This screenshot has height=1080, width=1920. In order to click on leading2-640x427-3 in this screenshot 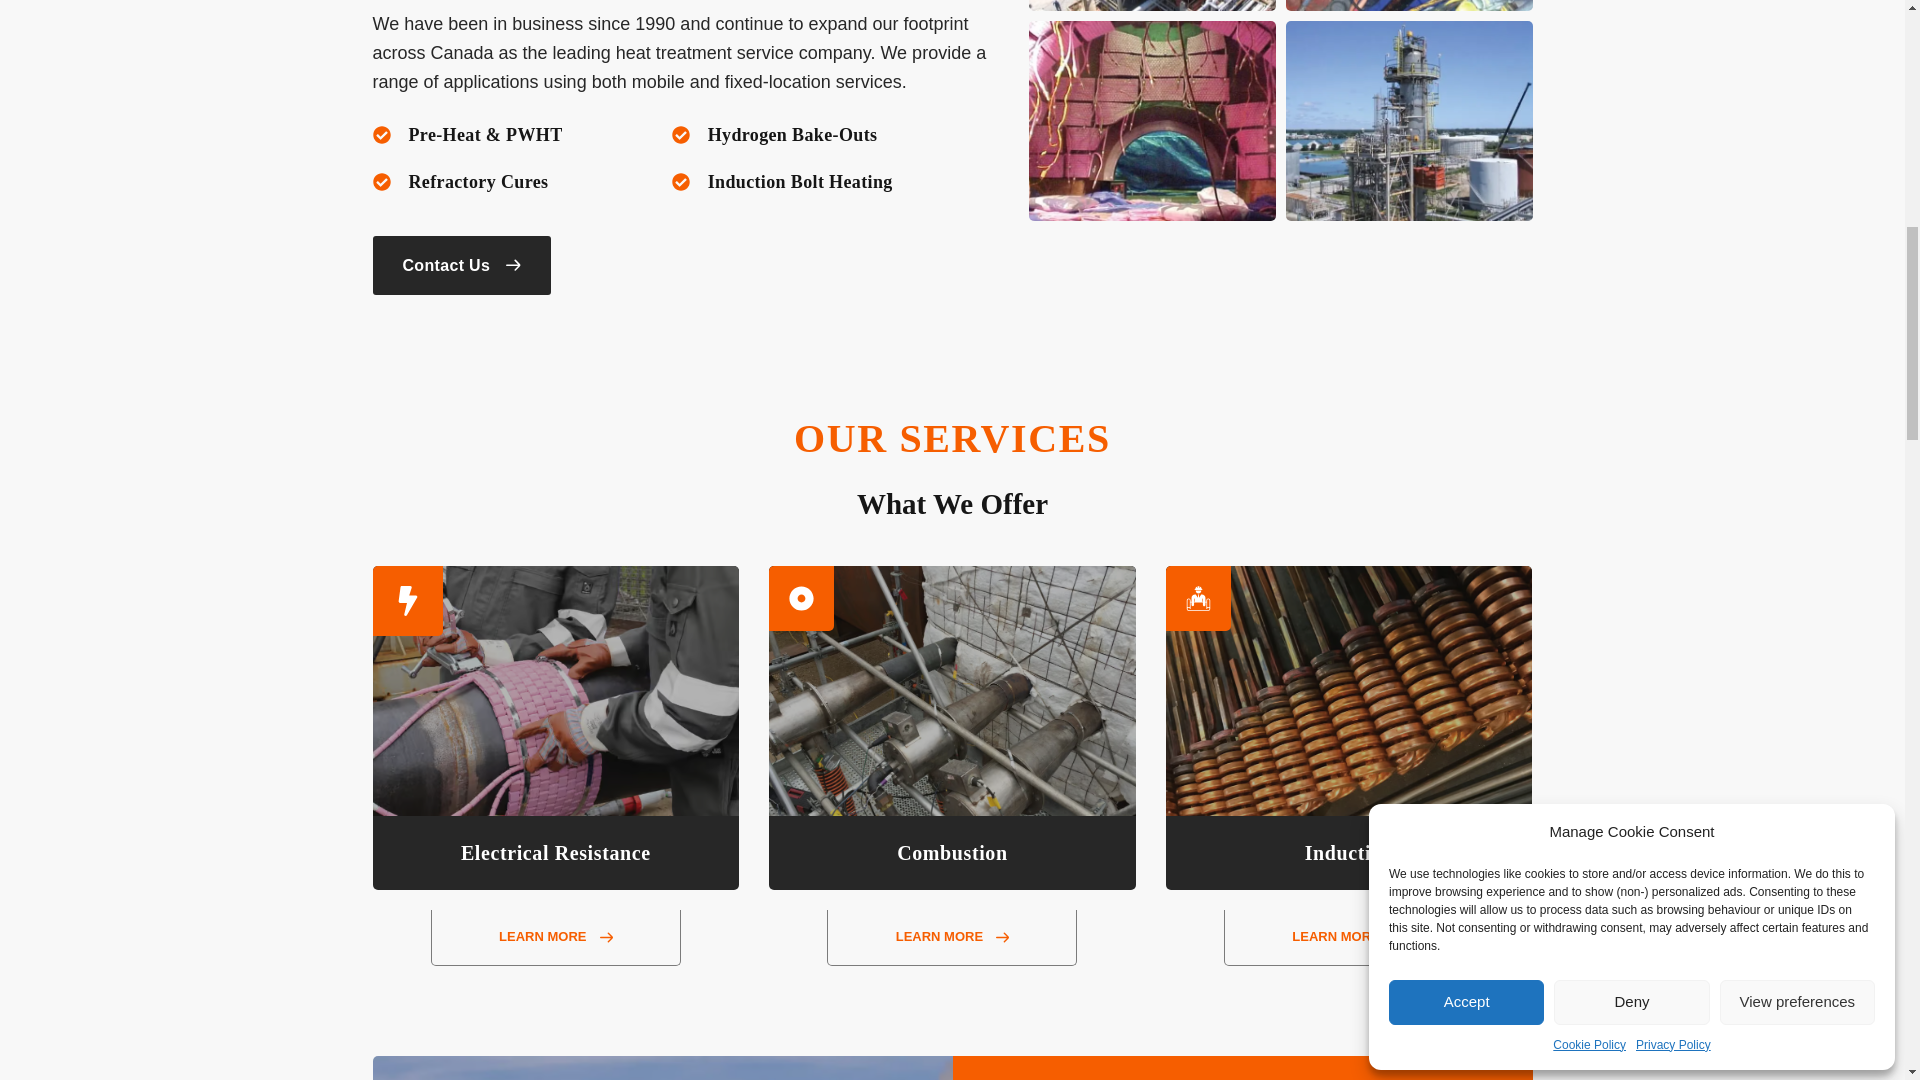, I will do `click(1409, 120)`.